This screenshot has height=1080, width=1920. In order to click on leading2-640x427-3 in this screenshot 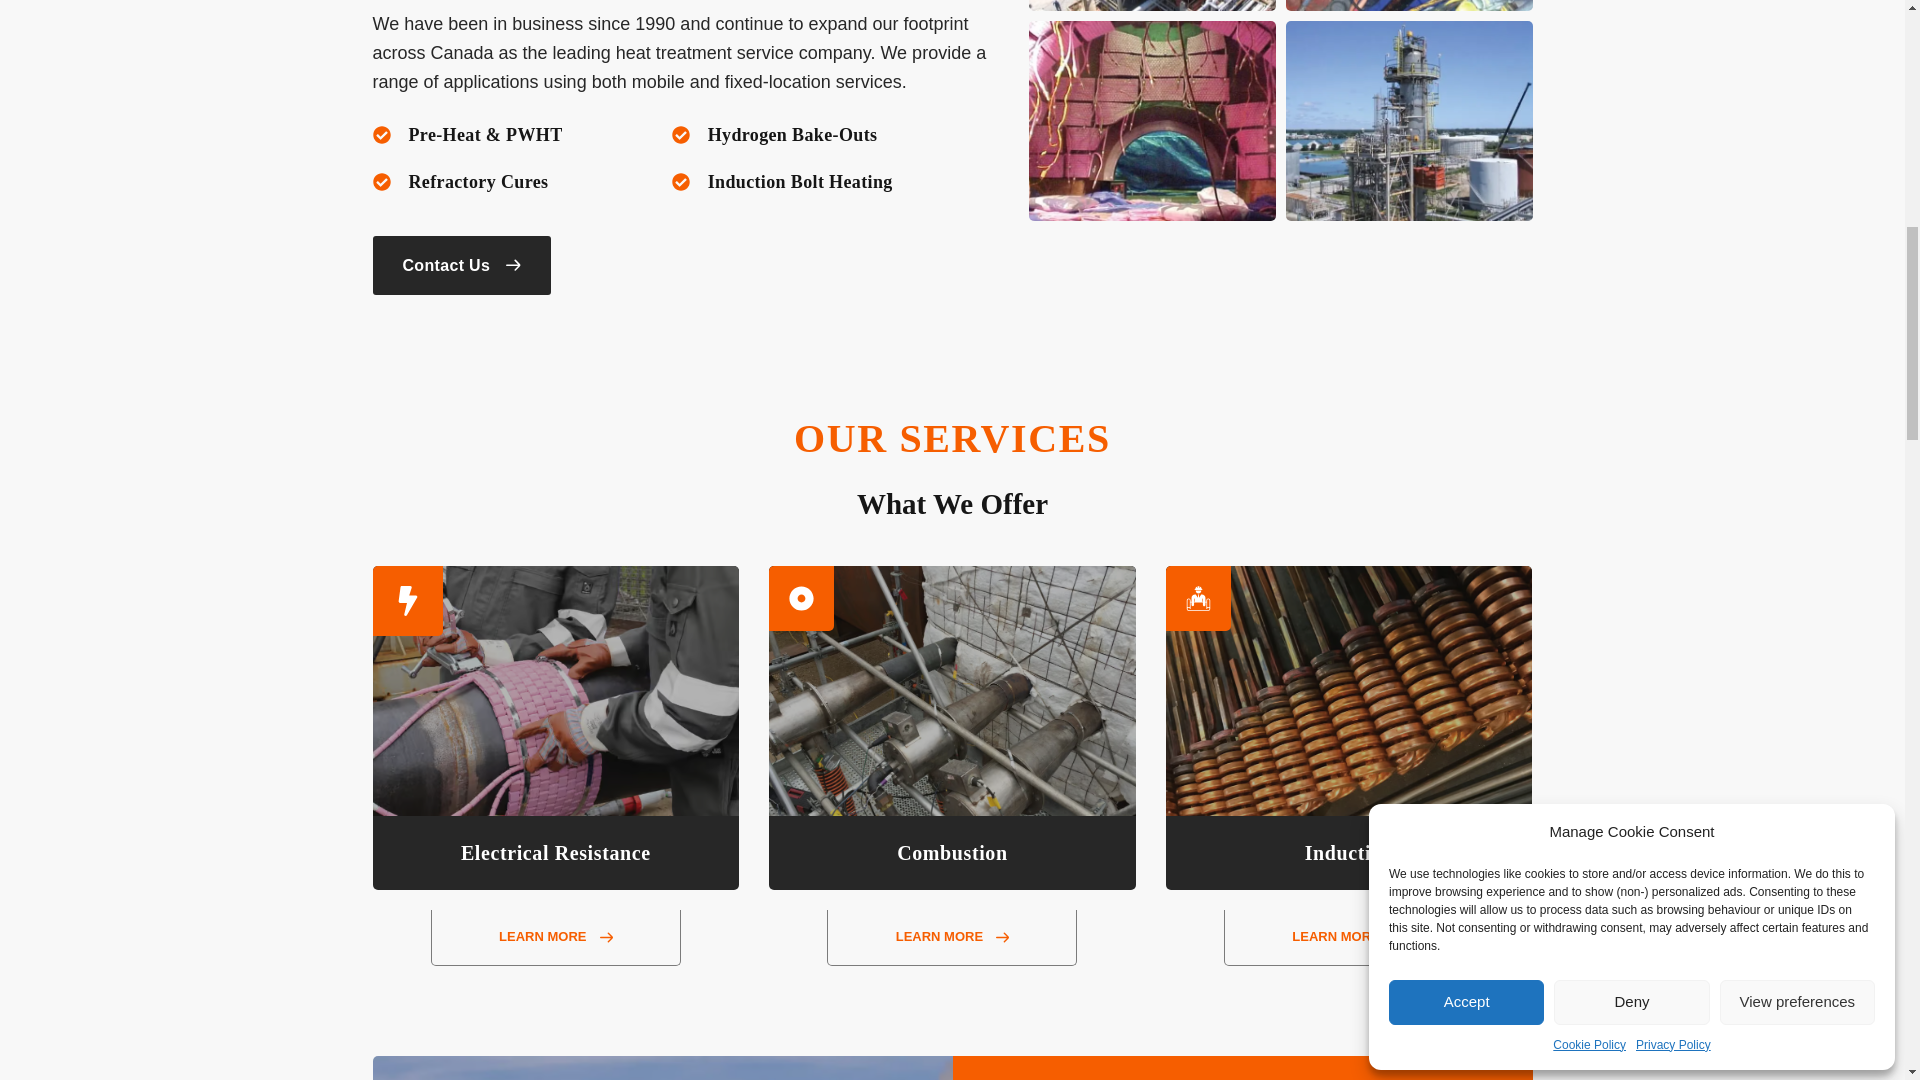, I will do `click(1409, 120)`.